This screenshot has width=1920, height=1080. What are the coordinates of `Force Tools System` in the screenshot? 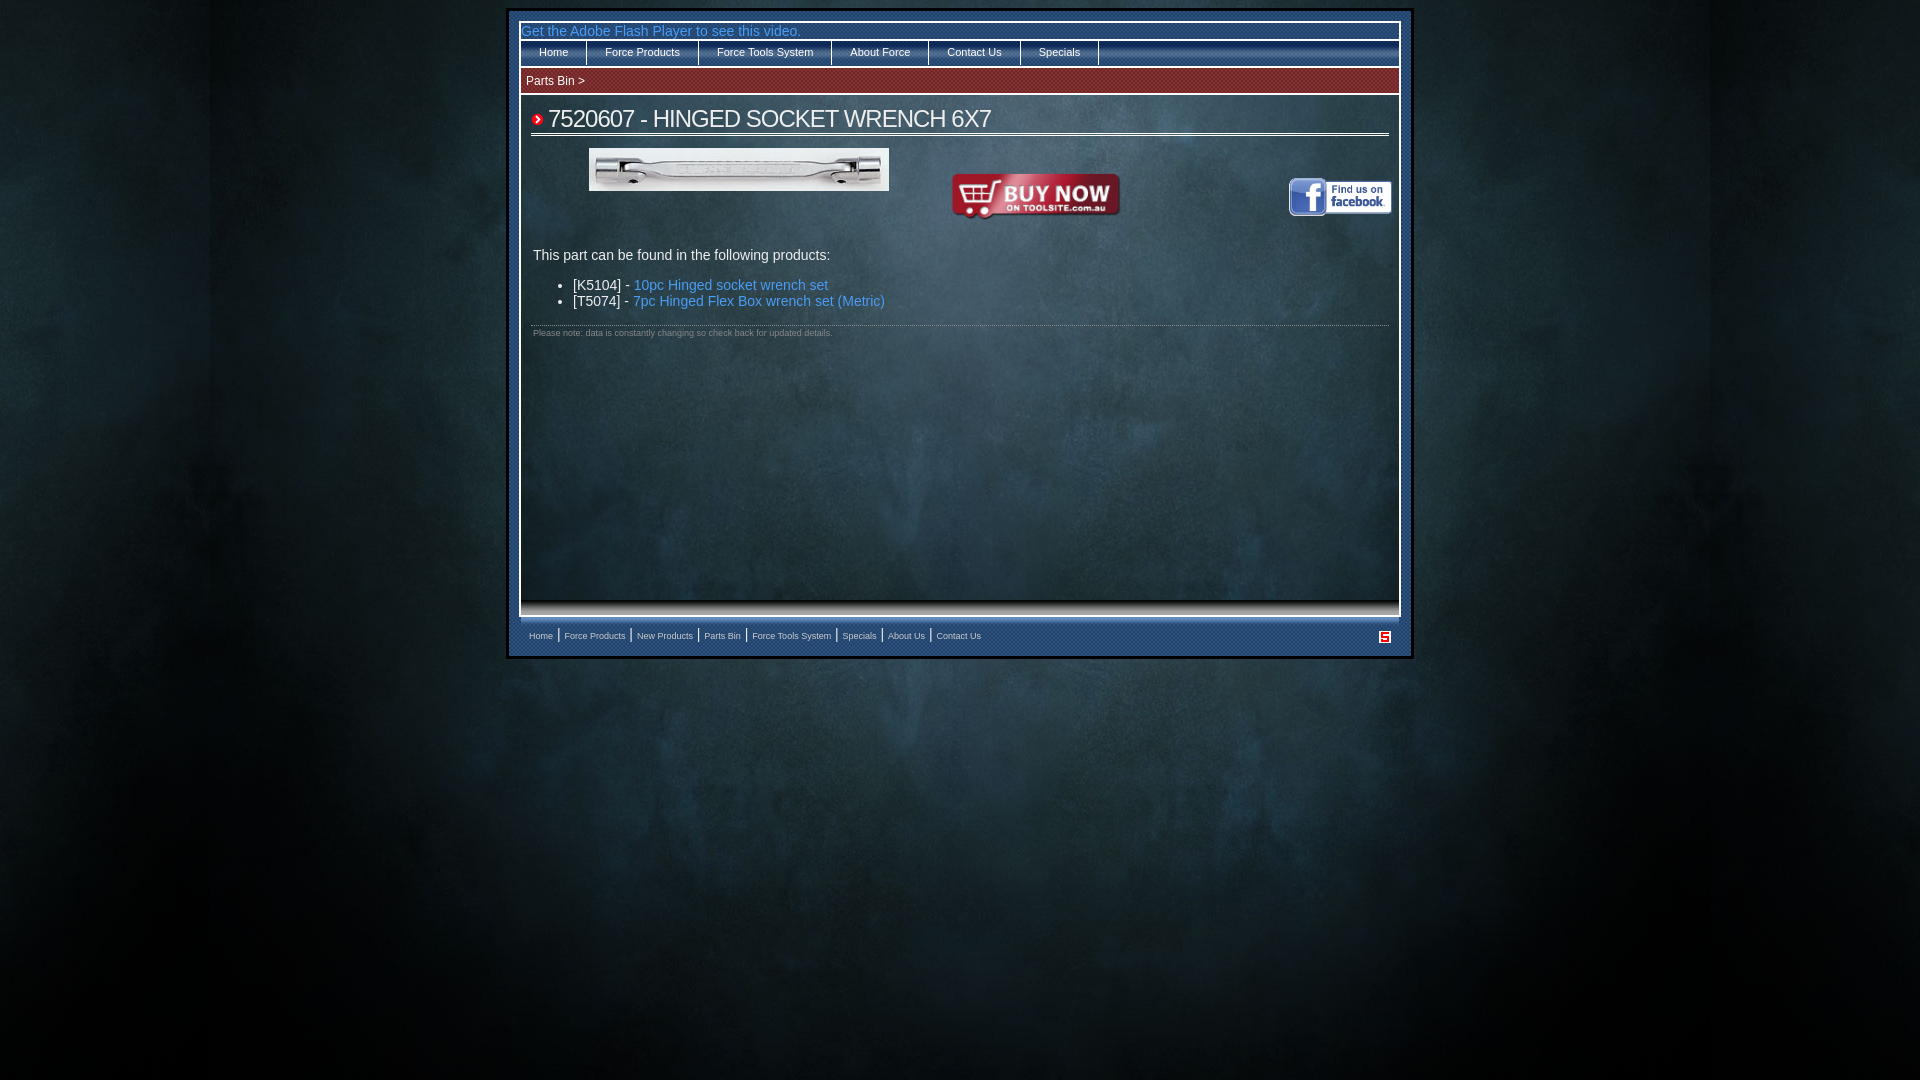 It's located at (766, 52).